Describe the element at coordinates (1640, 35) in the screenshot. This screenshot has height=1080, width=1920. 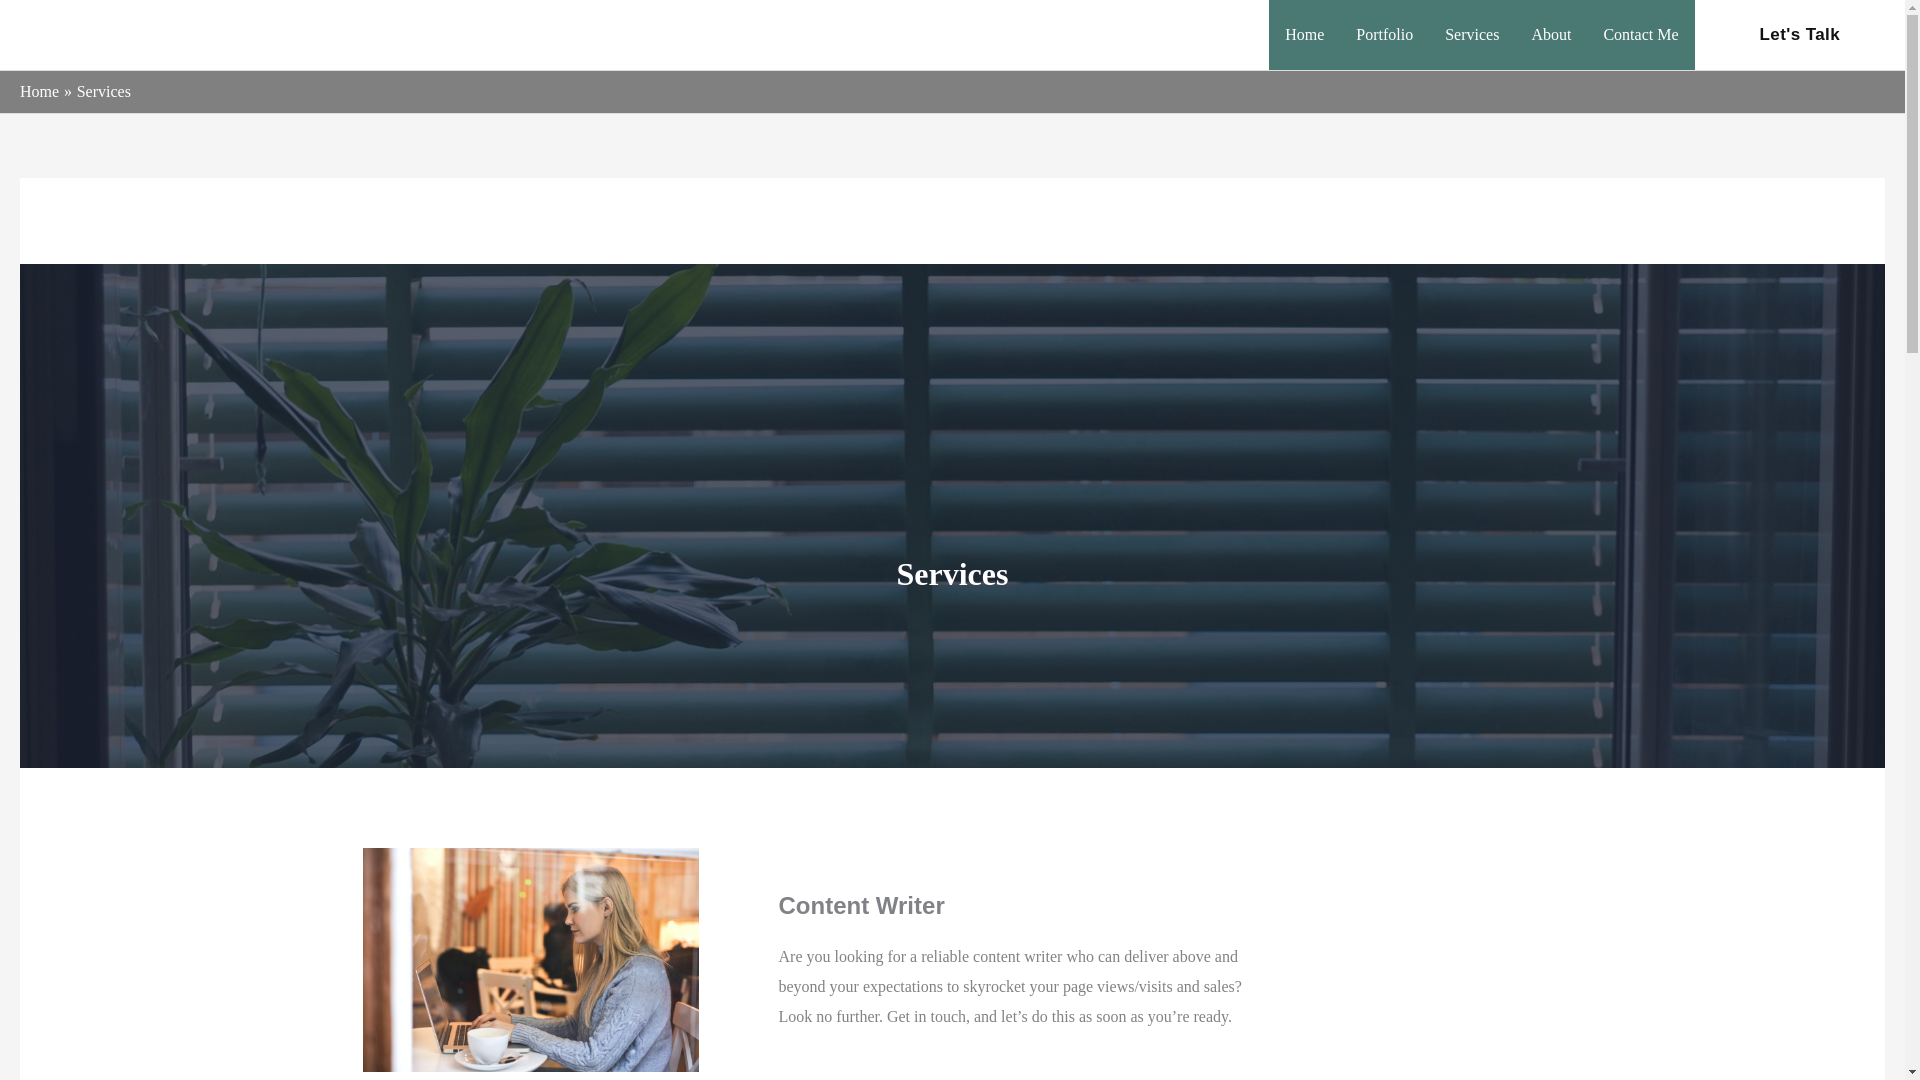
I see `Contact Me` at that location.